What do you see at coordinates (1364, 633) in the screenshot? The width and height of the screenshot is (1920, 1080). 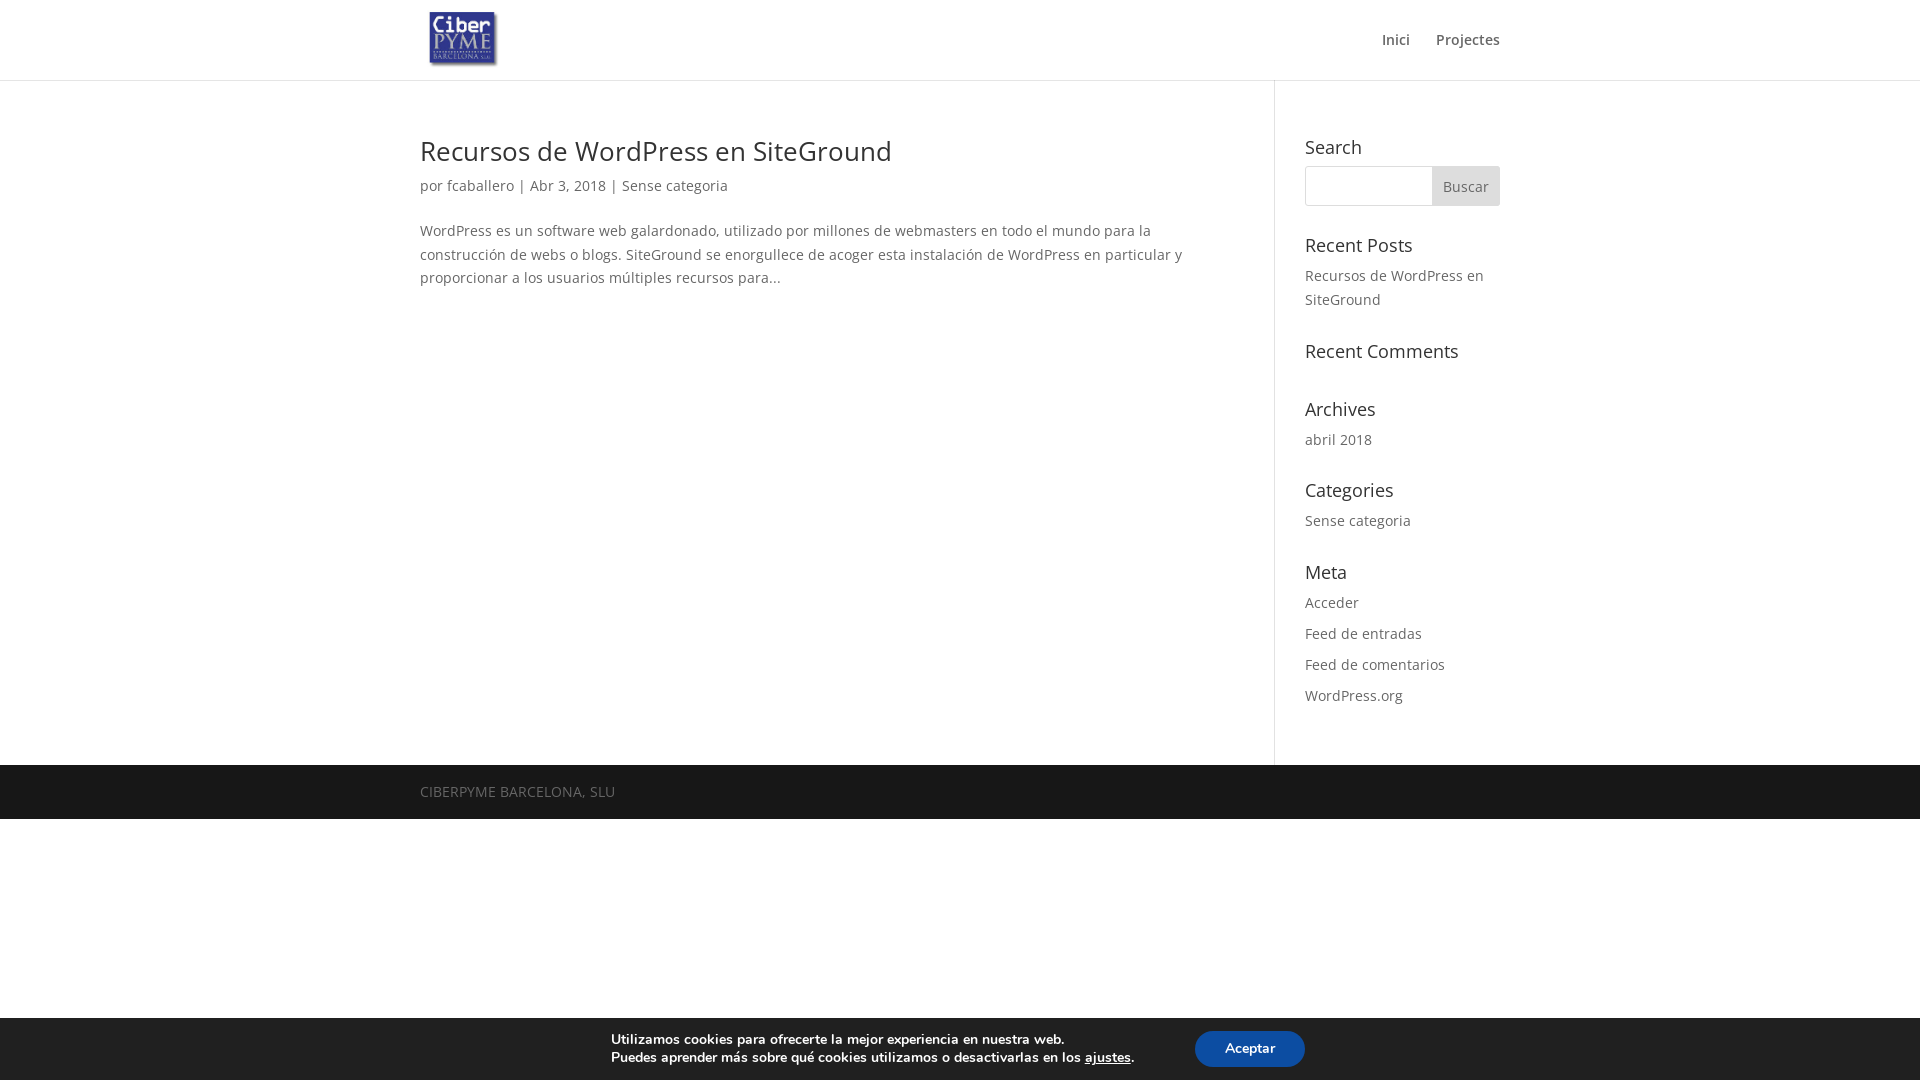 I see `Feed de entradas` at bounding box center [1364, 633].